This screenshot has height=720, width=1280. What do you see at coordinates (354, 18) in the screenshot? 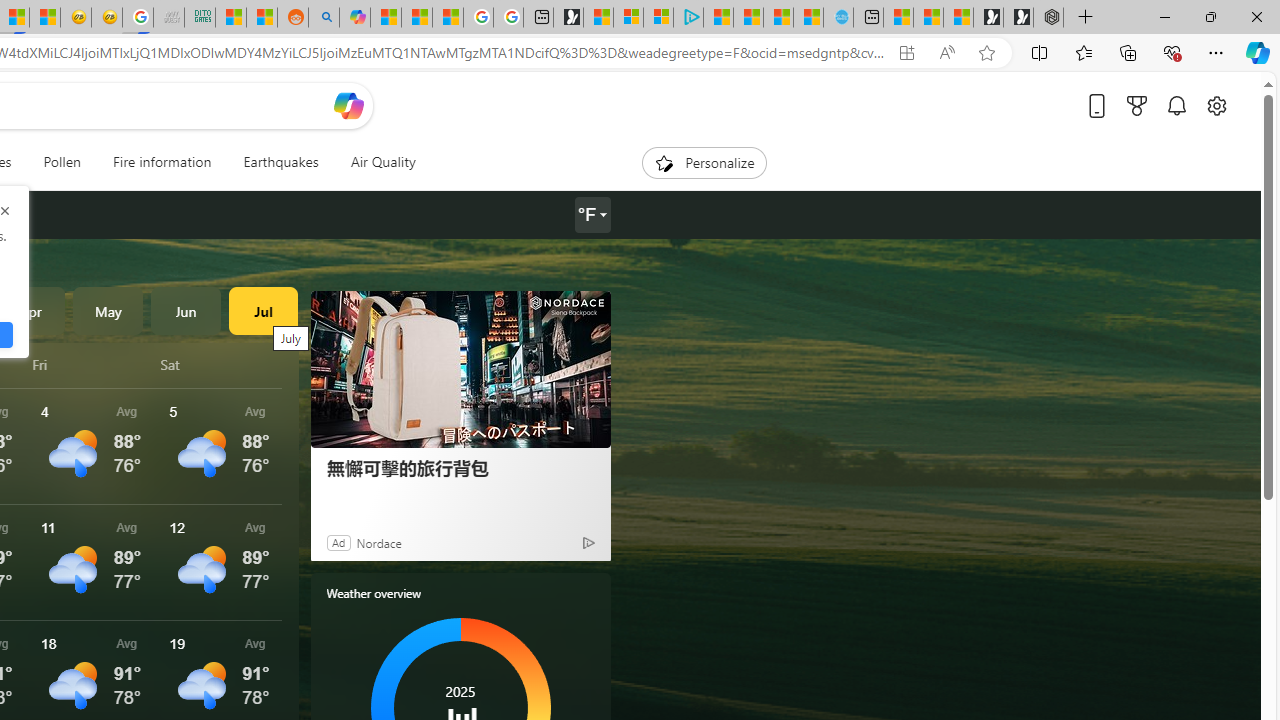
I see `Microsoft Copilot in Bing` at bounding box center [354, 18].